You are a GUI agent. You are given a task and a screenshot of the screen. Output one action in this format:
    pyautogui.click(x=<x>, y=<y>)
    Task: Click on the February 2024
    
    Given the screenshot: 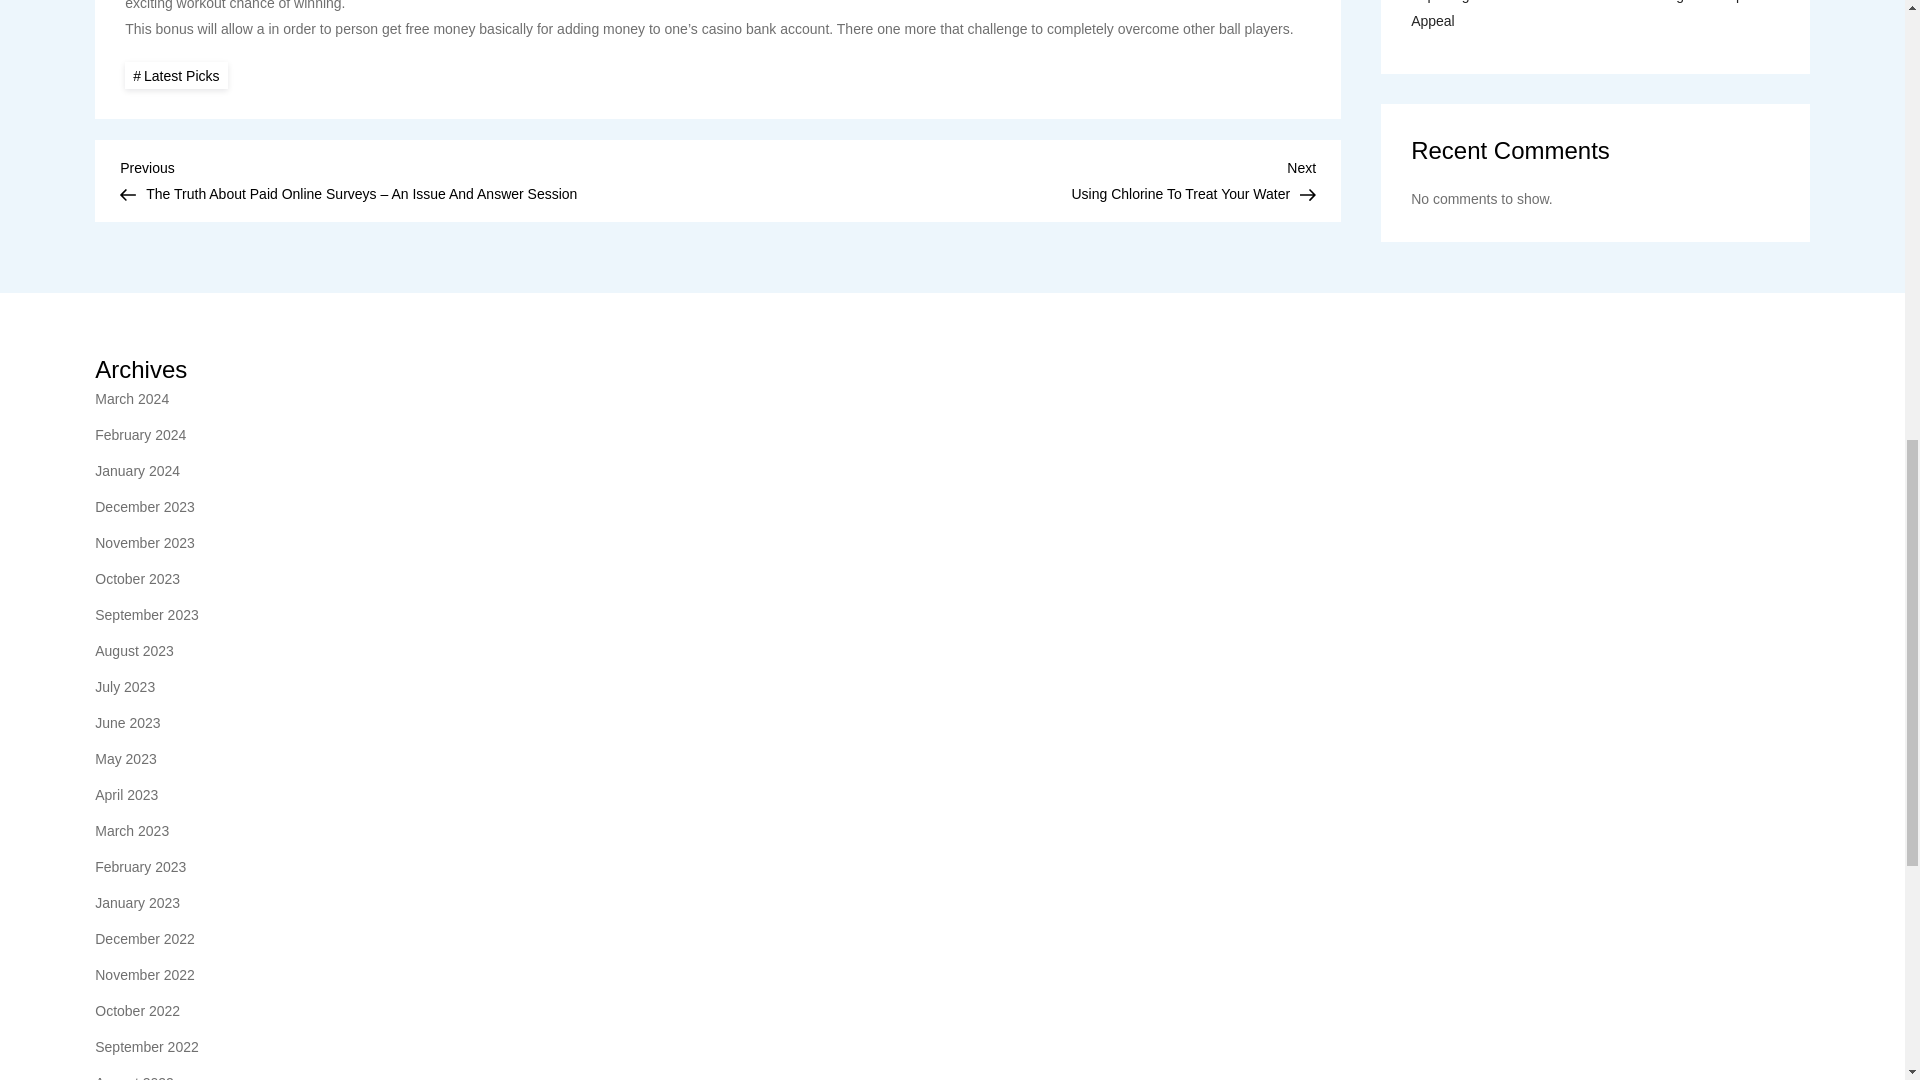 What is the action you would take?
    pyautogui.click(x=140, y=435)
    